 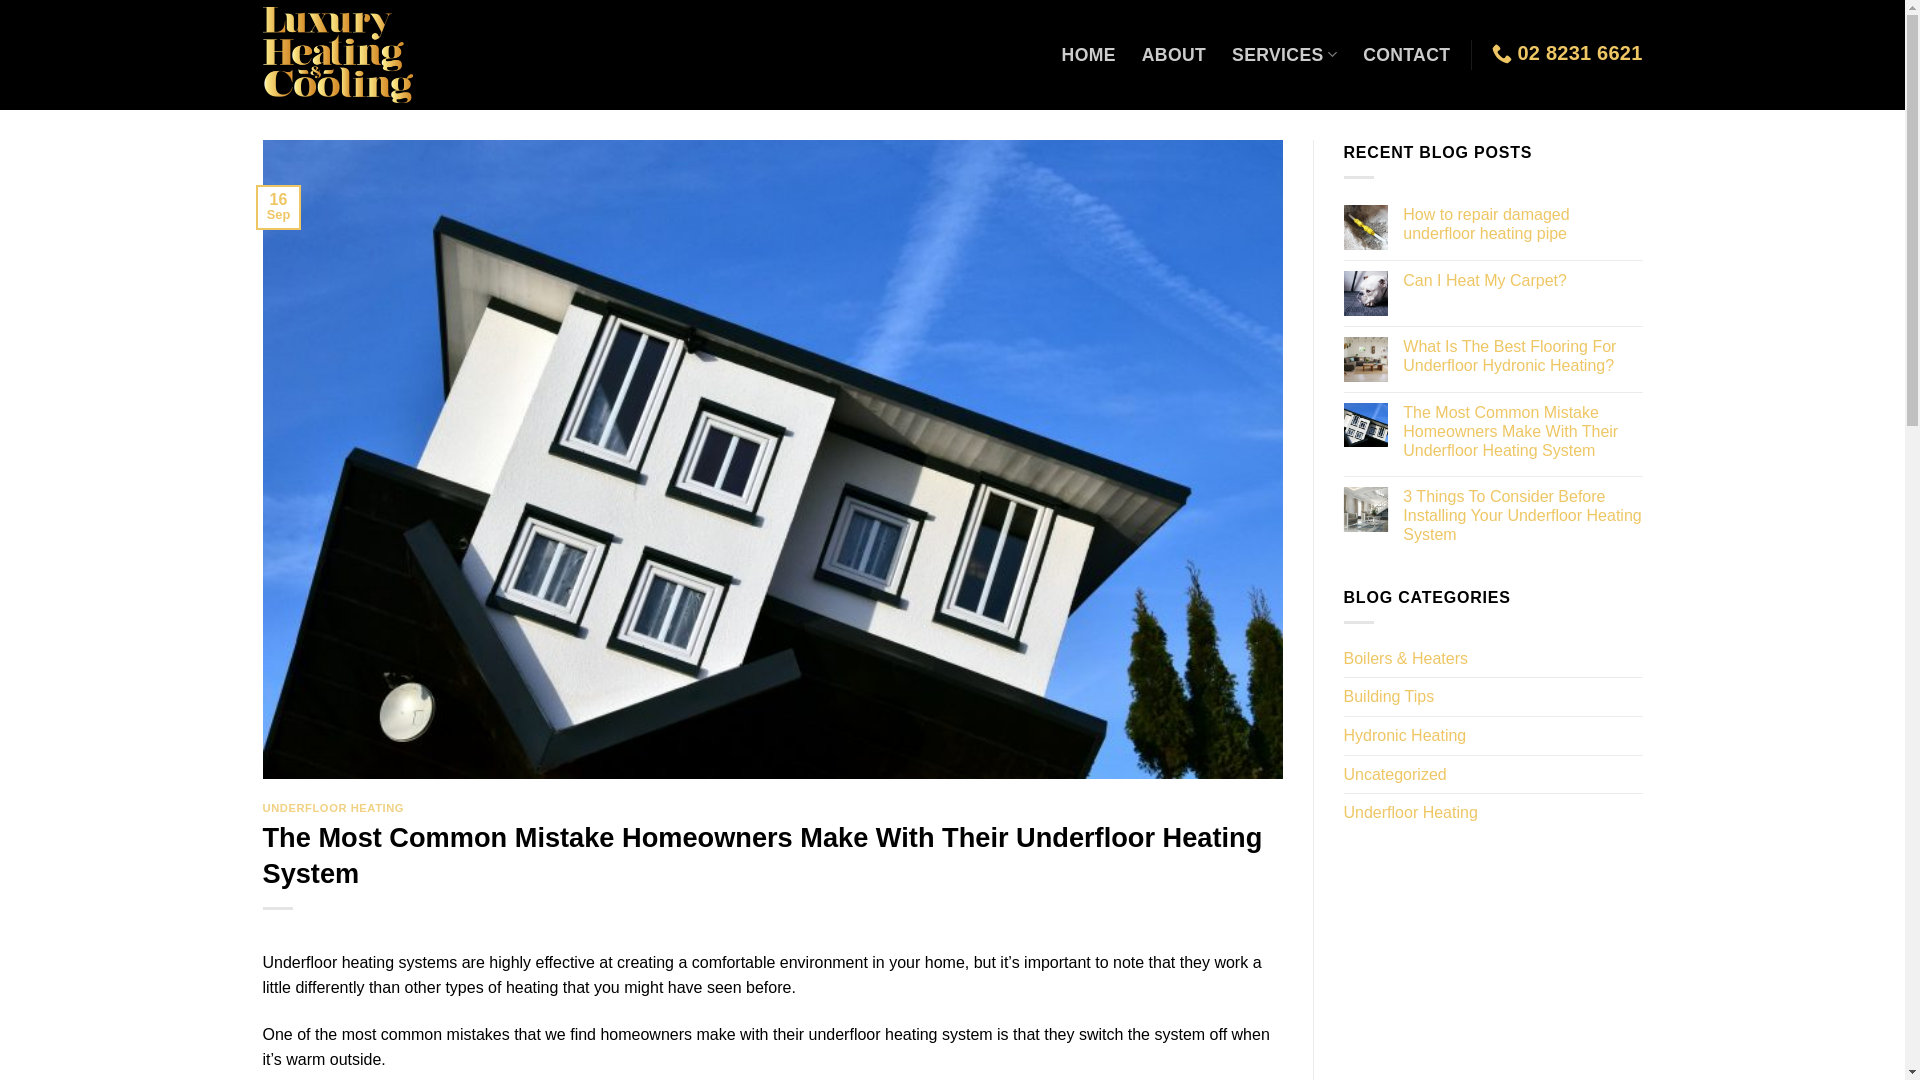 What do you see at coordinates (0, 0) in the screenshot?
I see `Skip to content` at bounding box center [0, 0].